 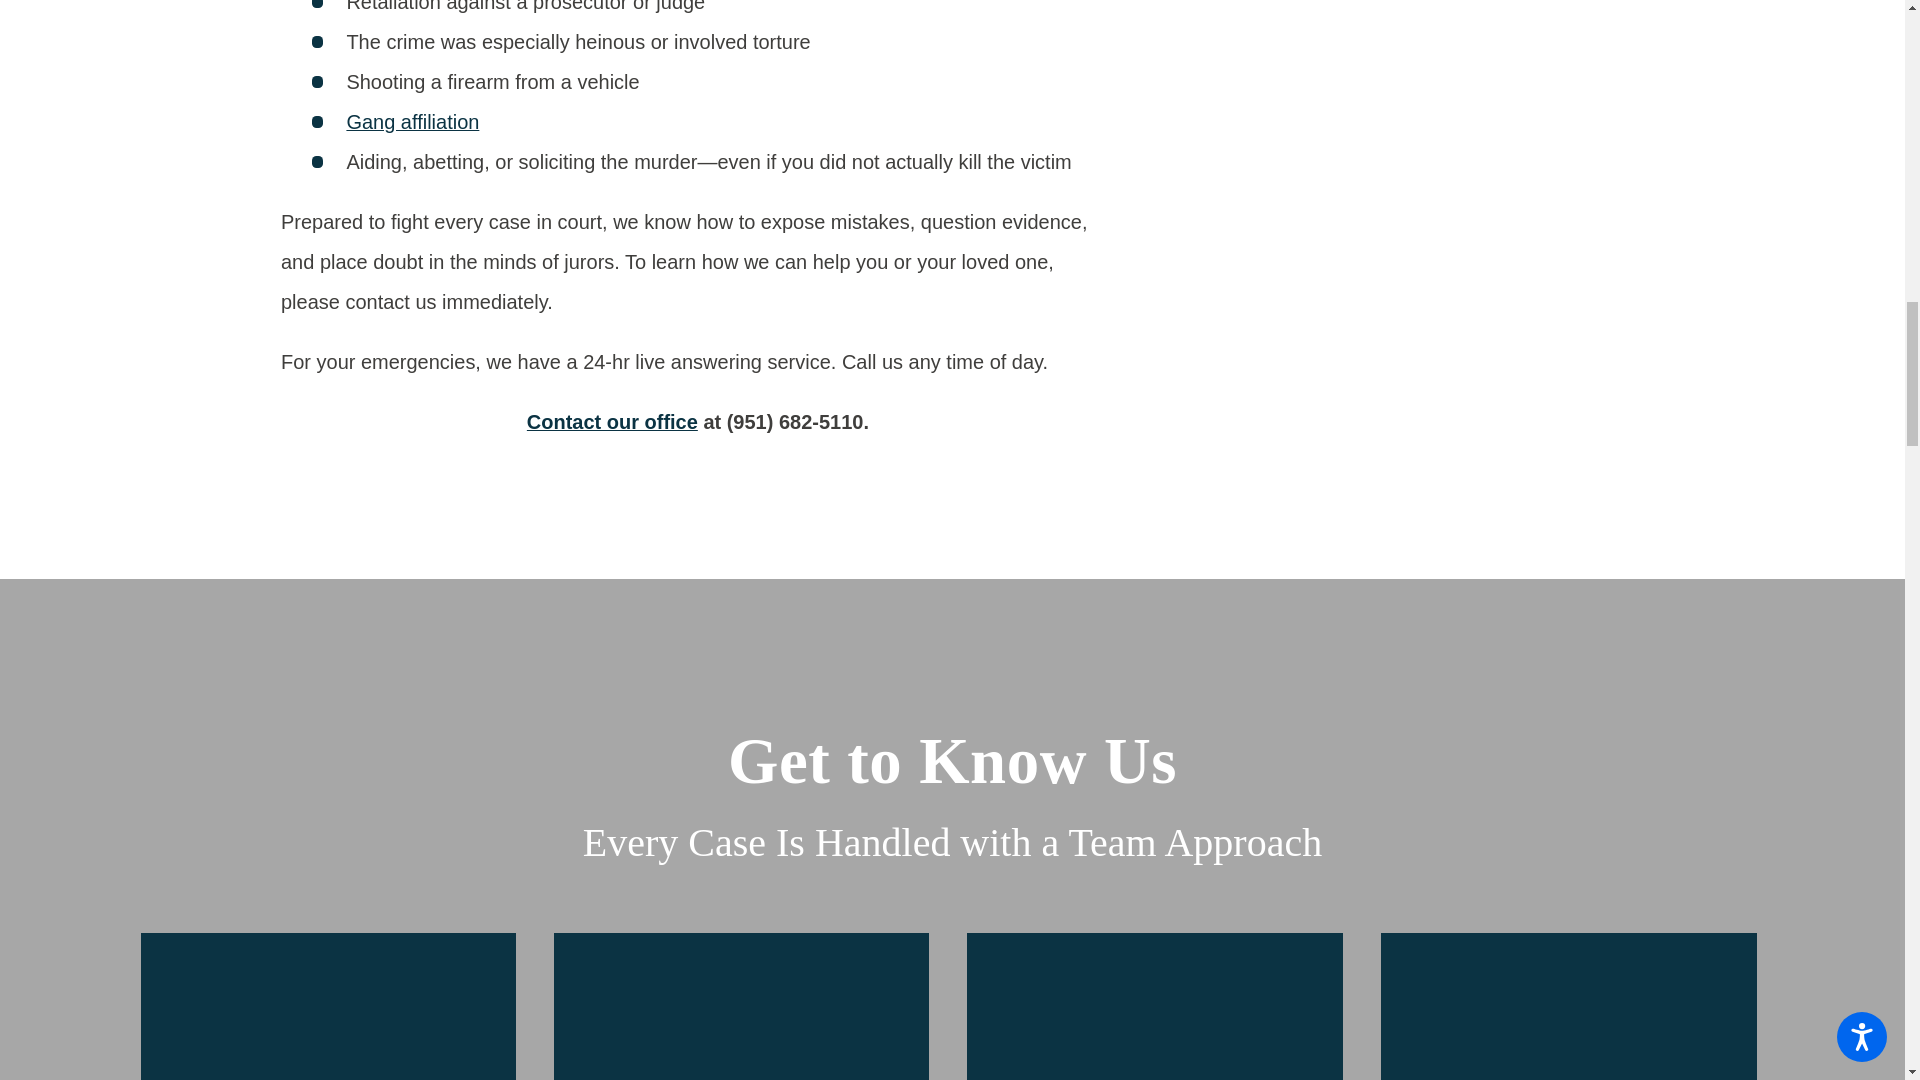 What do you see at coordinates (1154, 1006) in the screenshot?
I see `Heather A. Green Page` at bounding box center [1154, 1006].